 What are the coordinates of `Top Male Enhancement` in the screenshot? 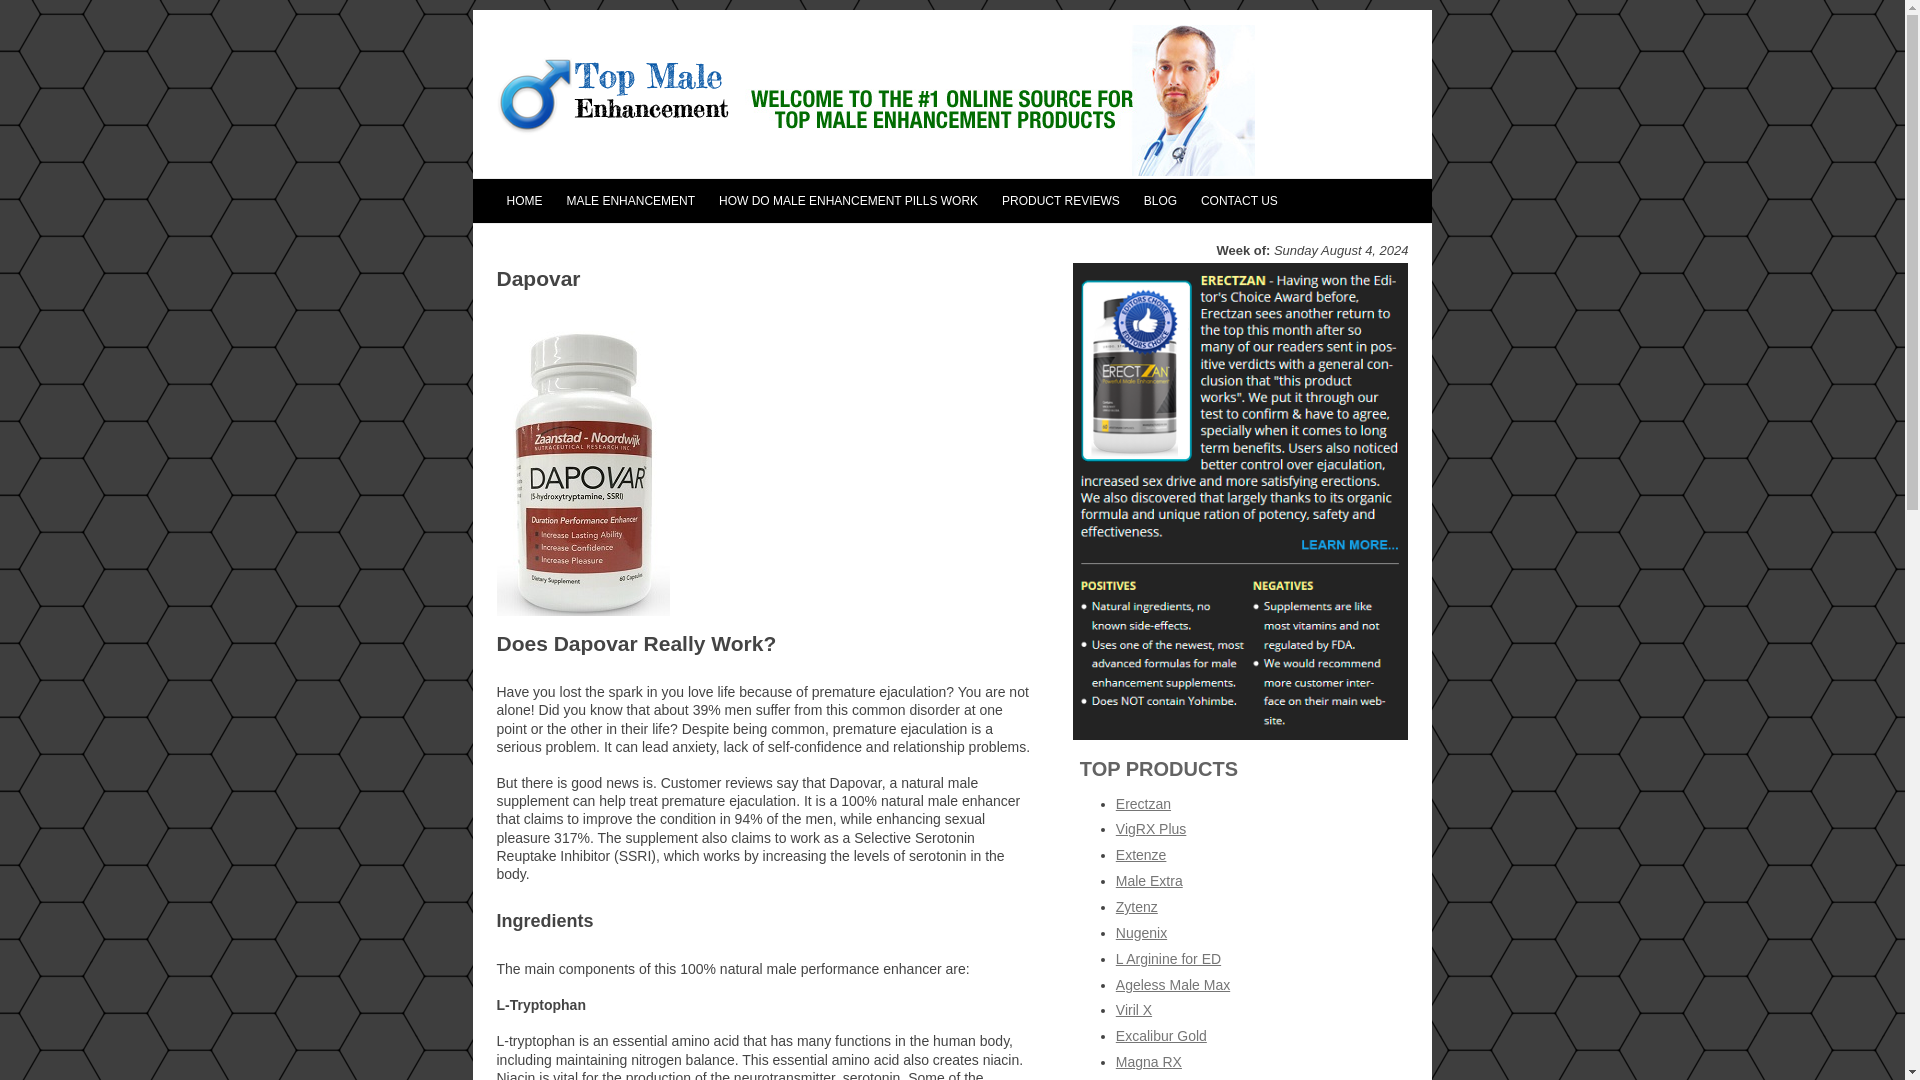 It's located at (612, 106).